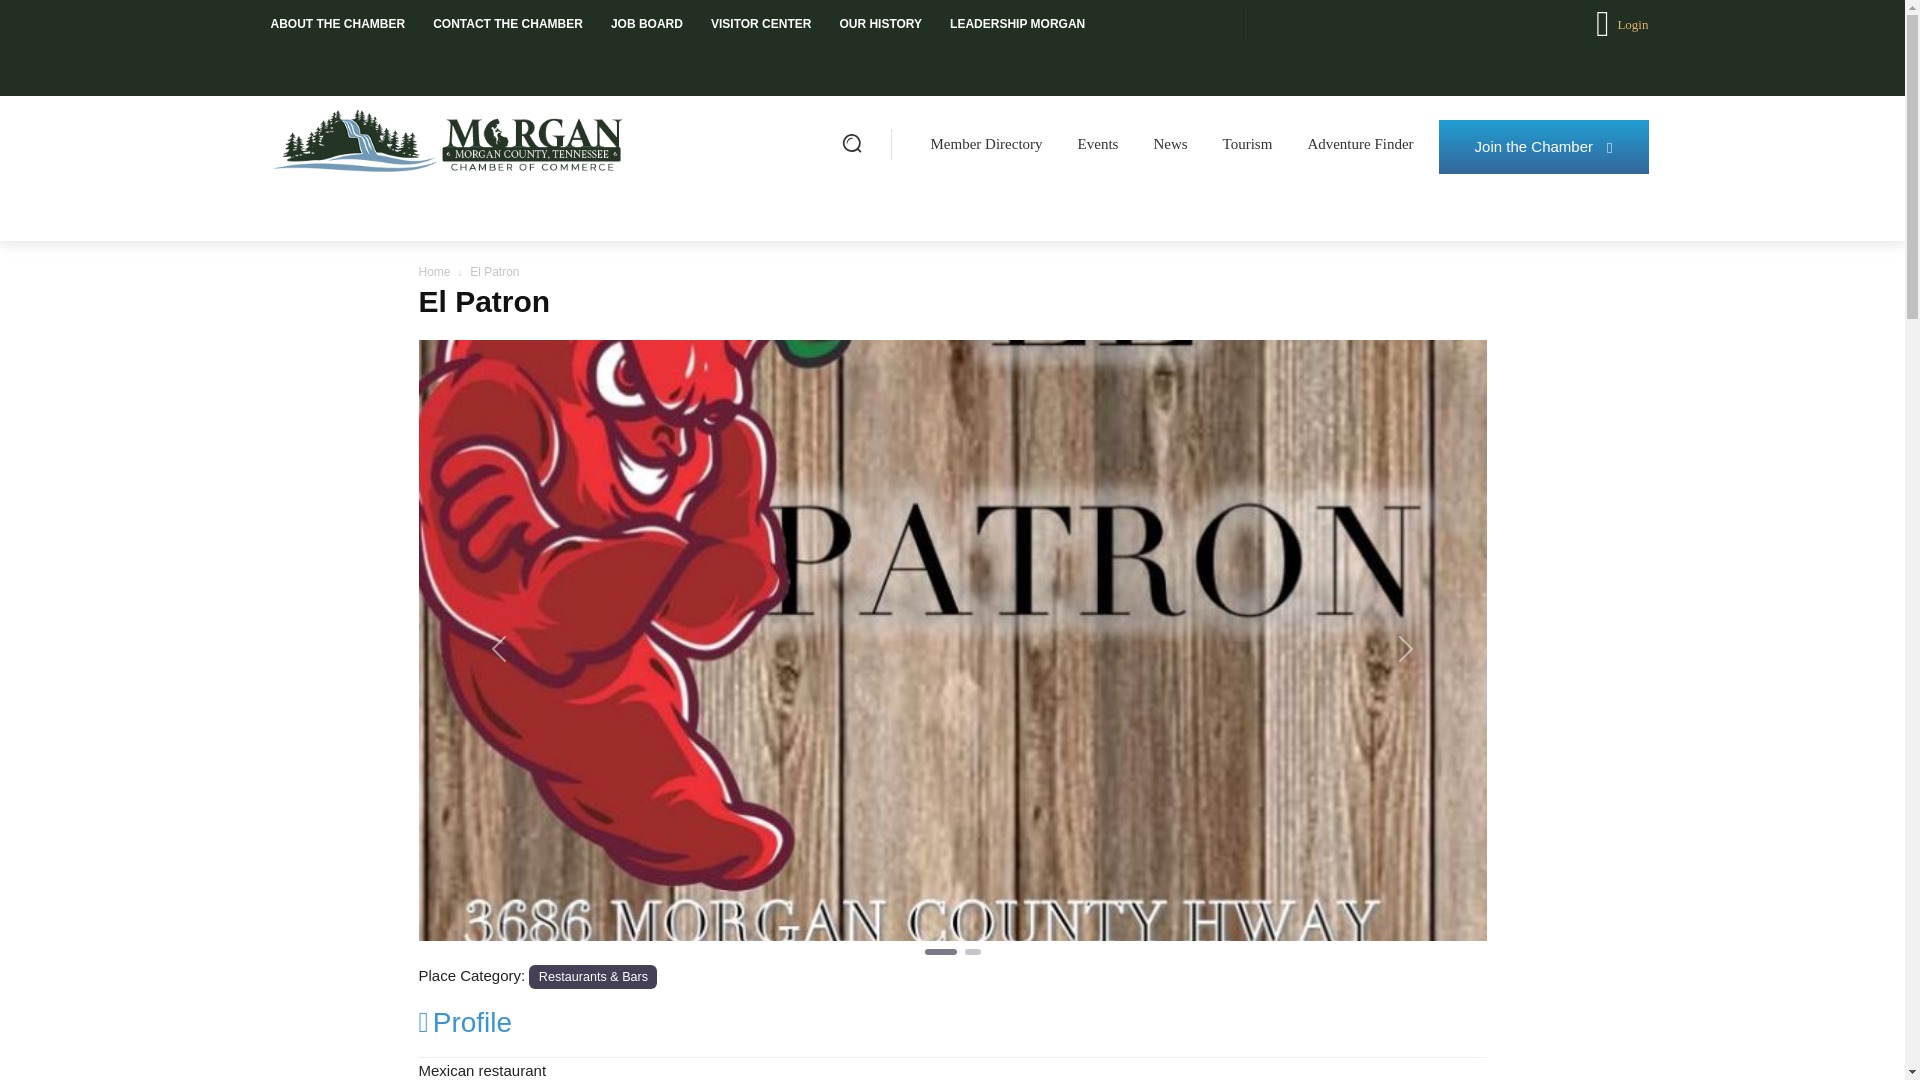 The height and width of the screenshot is (1080, 1920). What do you see at coordinates (646, 24) in the screenshot?
I see `JOB BOARD` at bounding box center [646, 24].